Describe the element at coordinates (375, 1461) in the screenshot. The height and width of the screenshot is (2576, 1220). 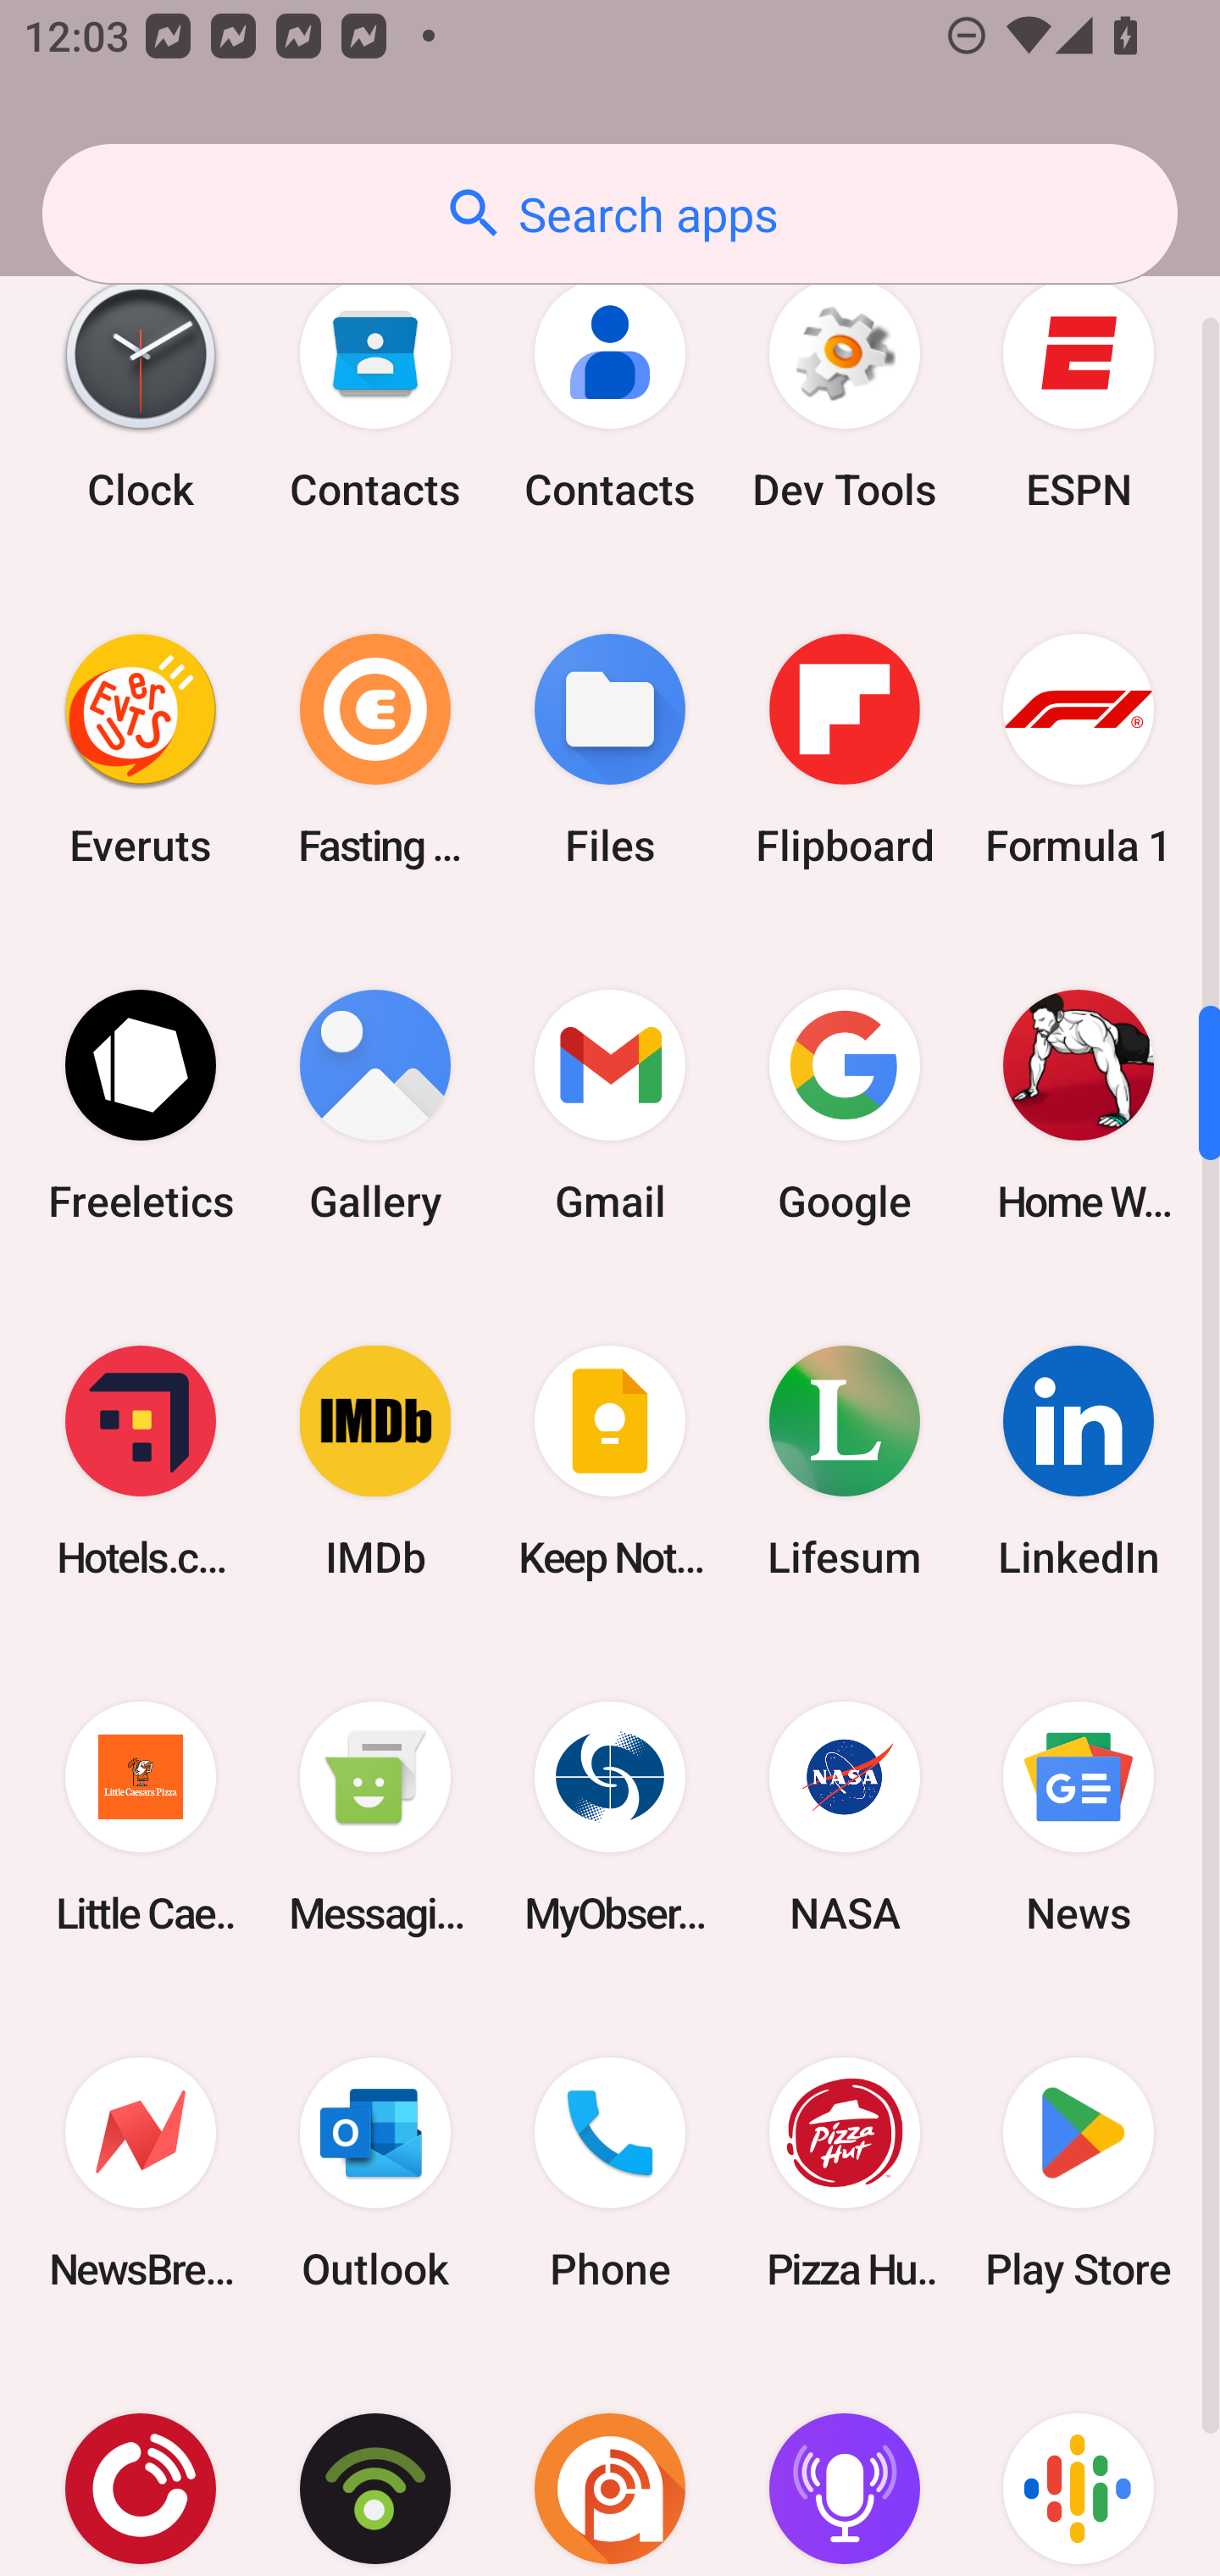
I see `IMDb` at that location.